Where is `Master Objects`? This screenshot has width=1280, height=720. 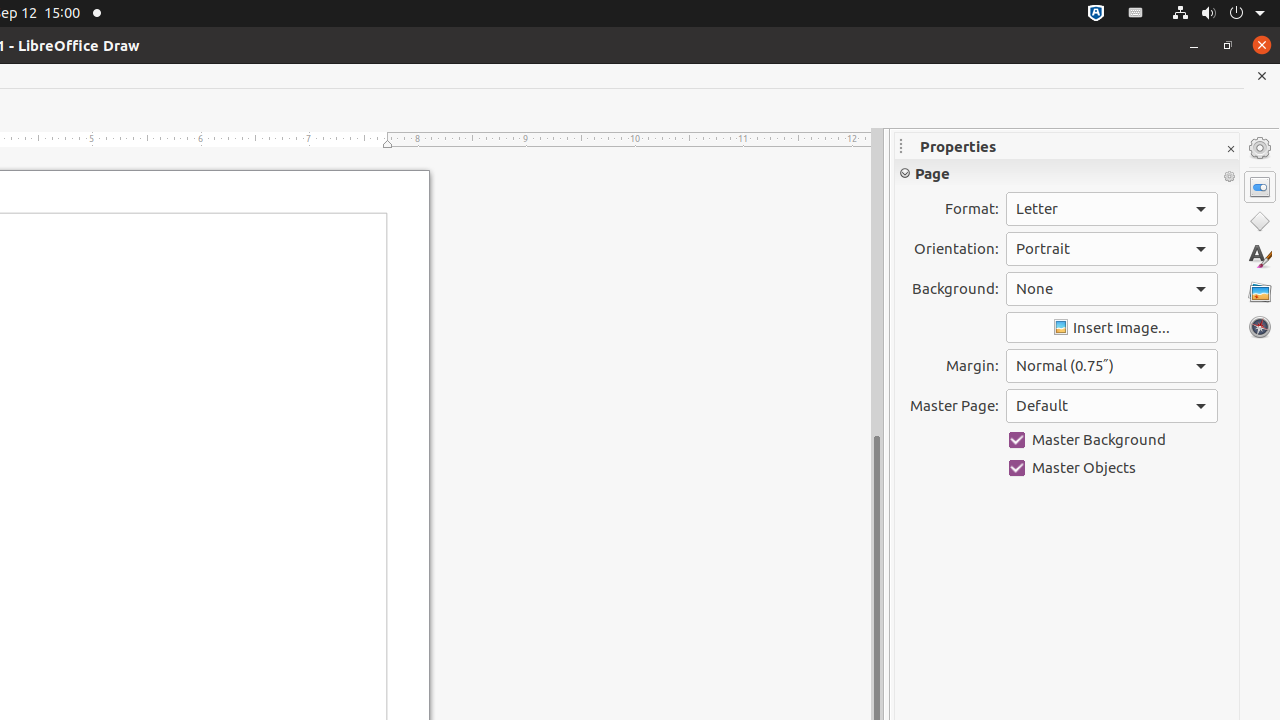
Master Objects is located at coordinates (1112, 468).